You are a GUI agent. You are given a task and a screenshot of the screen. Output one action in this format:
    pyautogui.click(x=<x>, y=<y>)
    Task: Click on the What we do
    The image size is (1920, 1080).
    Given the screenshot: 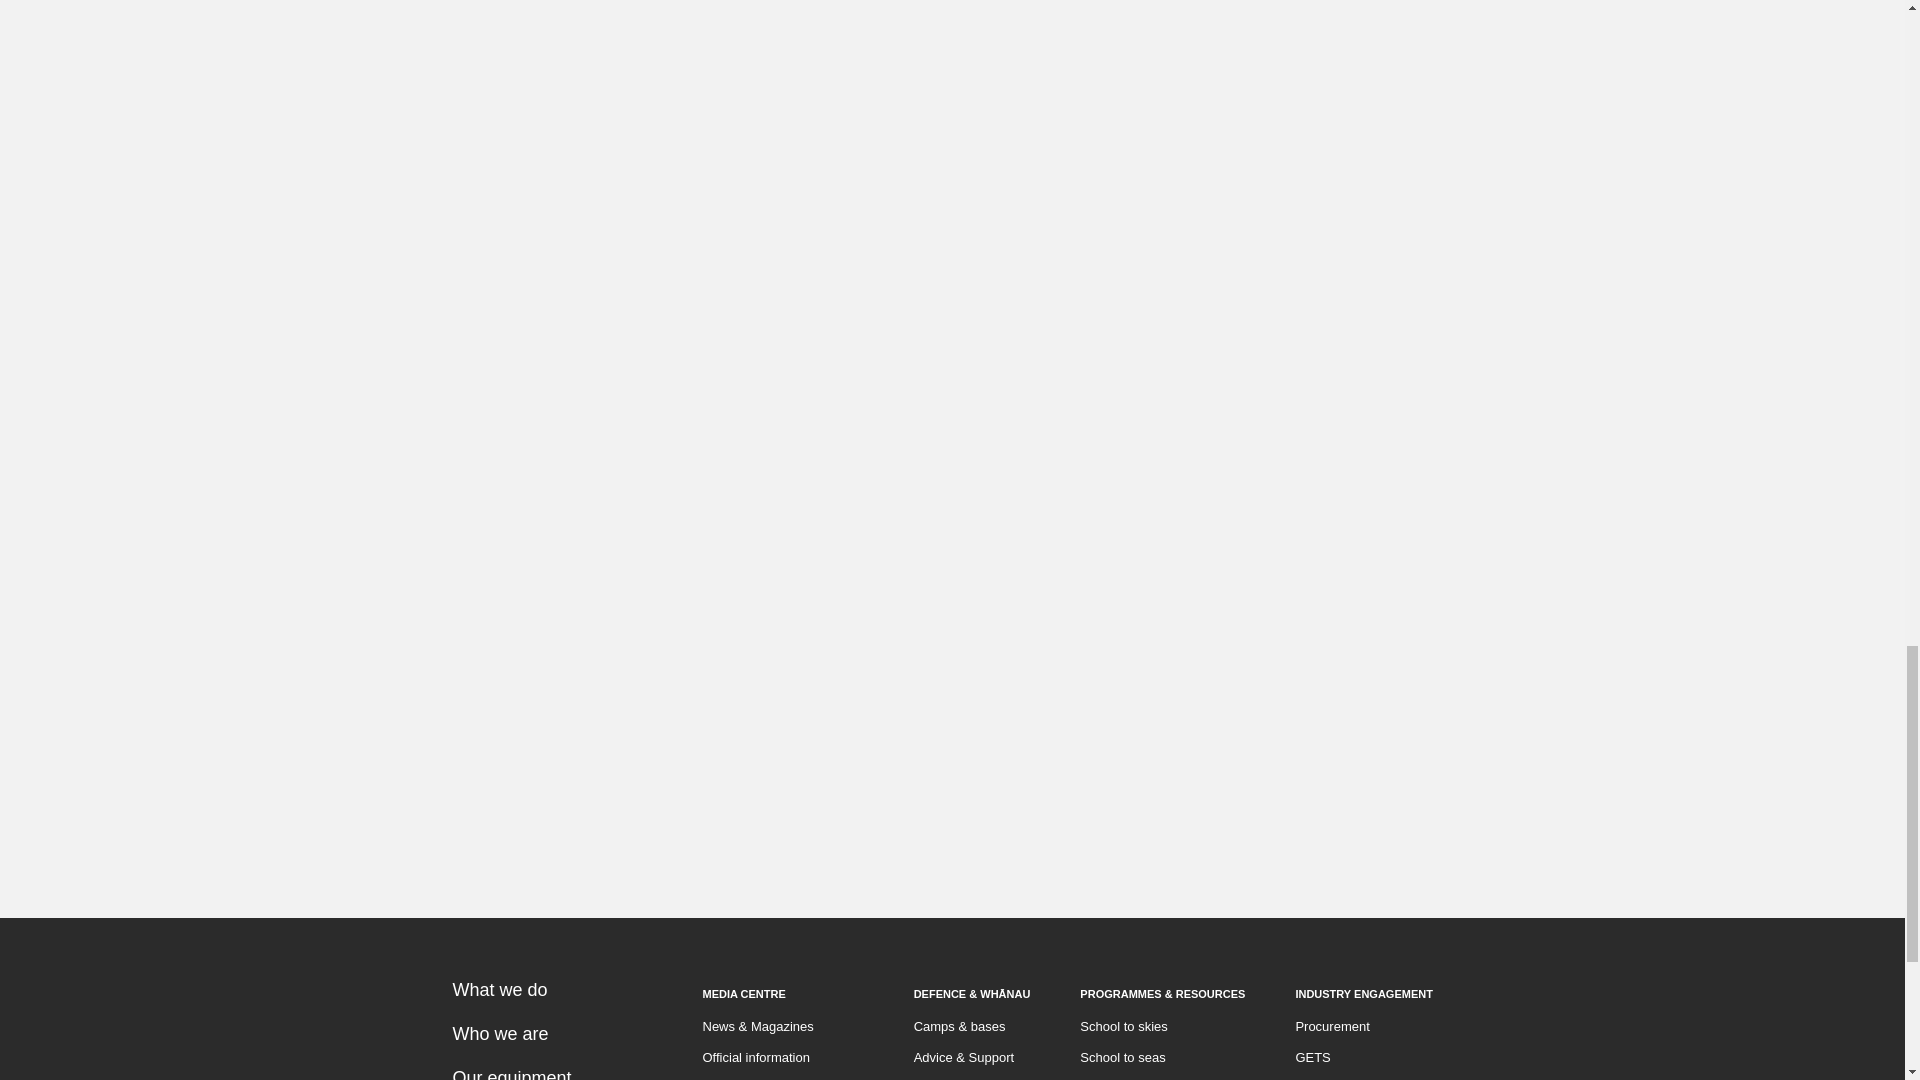 What is the action you would take?
    pyautogui.click(x=499, y=988)
    